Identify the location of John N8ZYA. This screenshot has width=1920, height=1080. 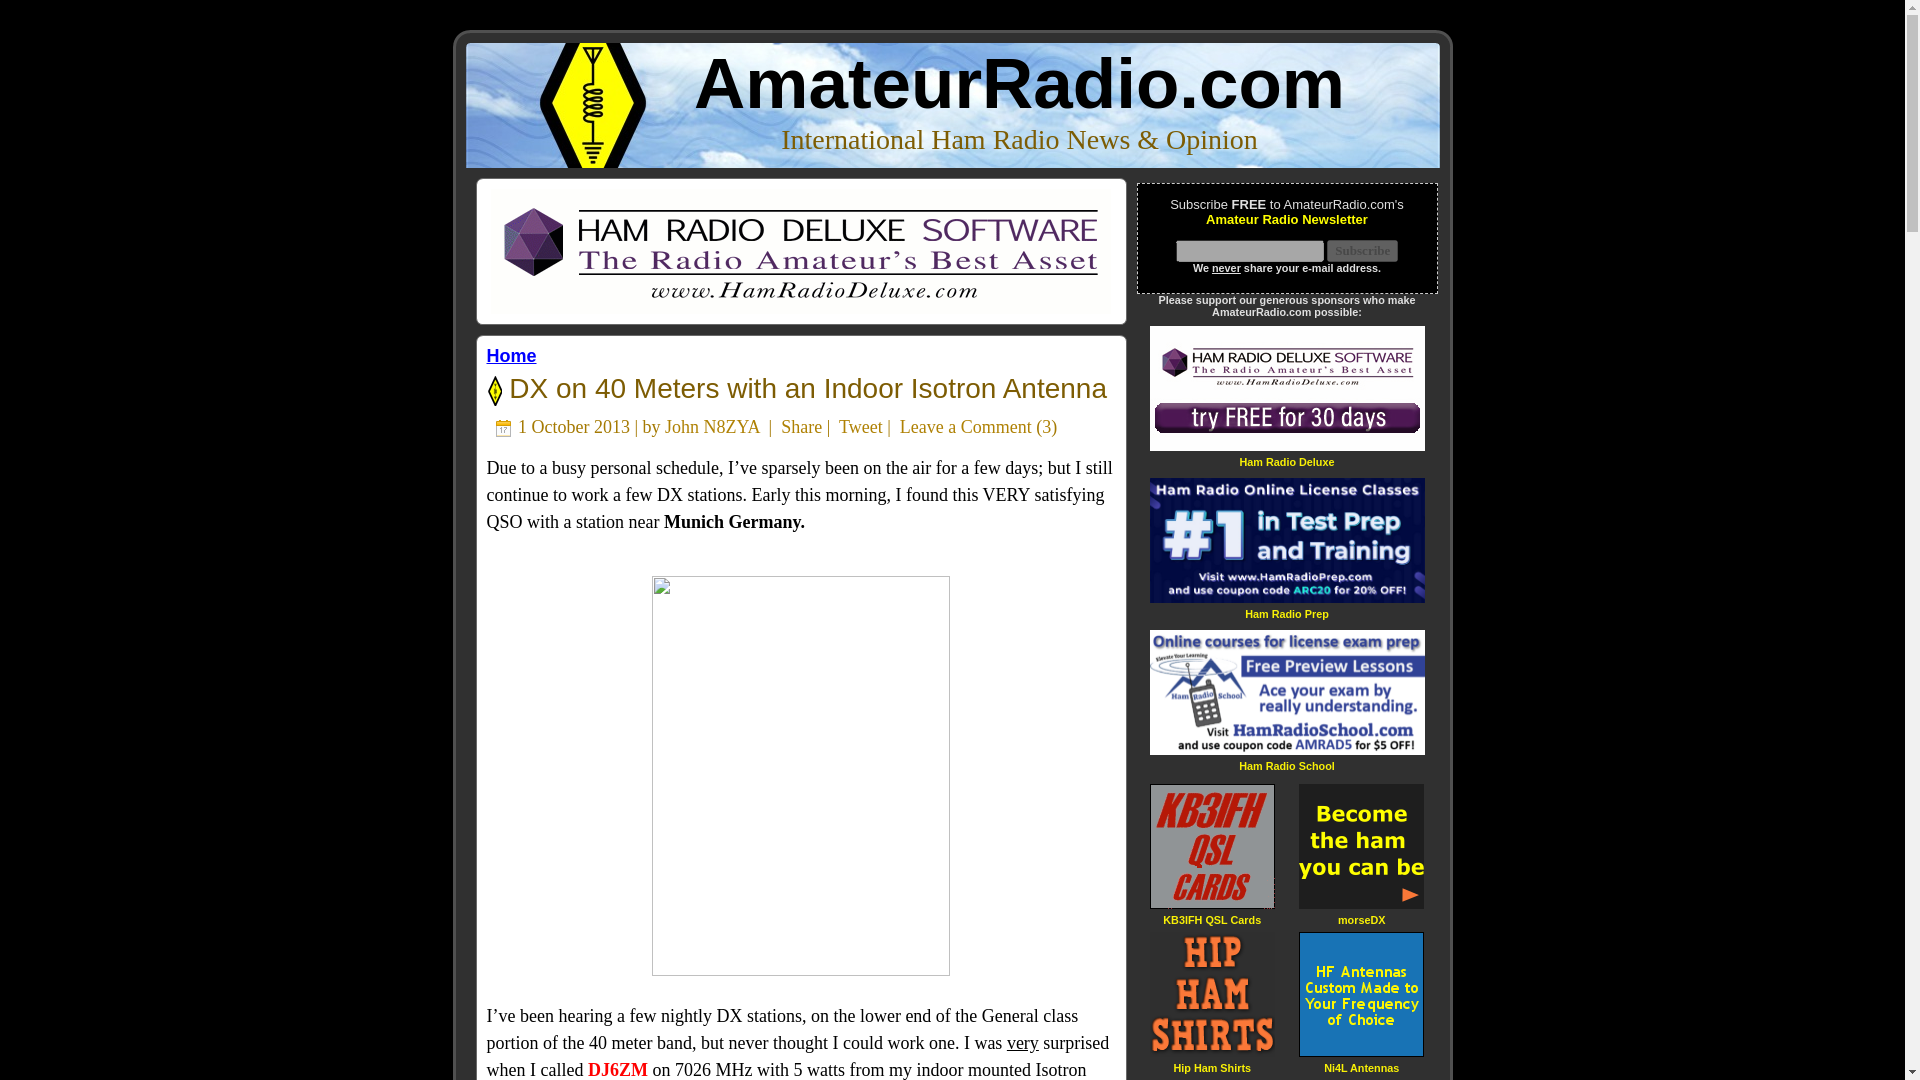
(712, 426).